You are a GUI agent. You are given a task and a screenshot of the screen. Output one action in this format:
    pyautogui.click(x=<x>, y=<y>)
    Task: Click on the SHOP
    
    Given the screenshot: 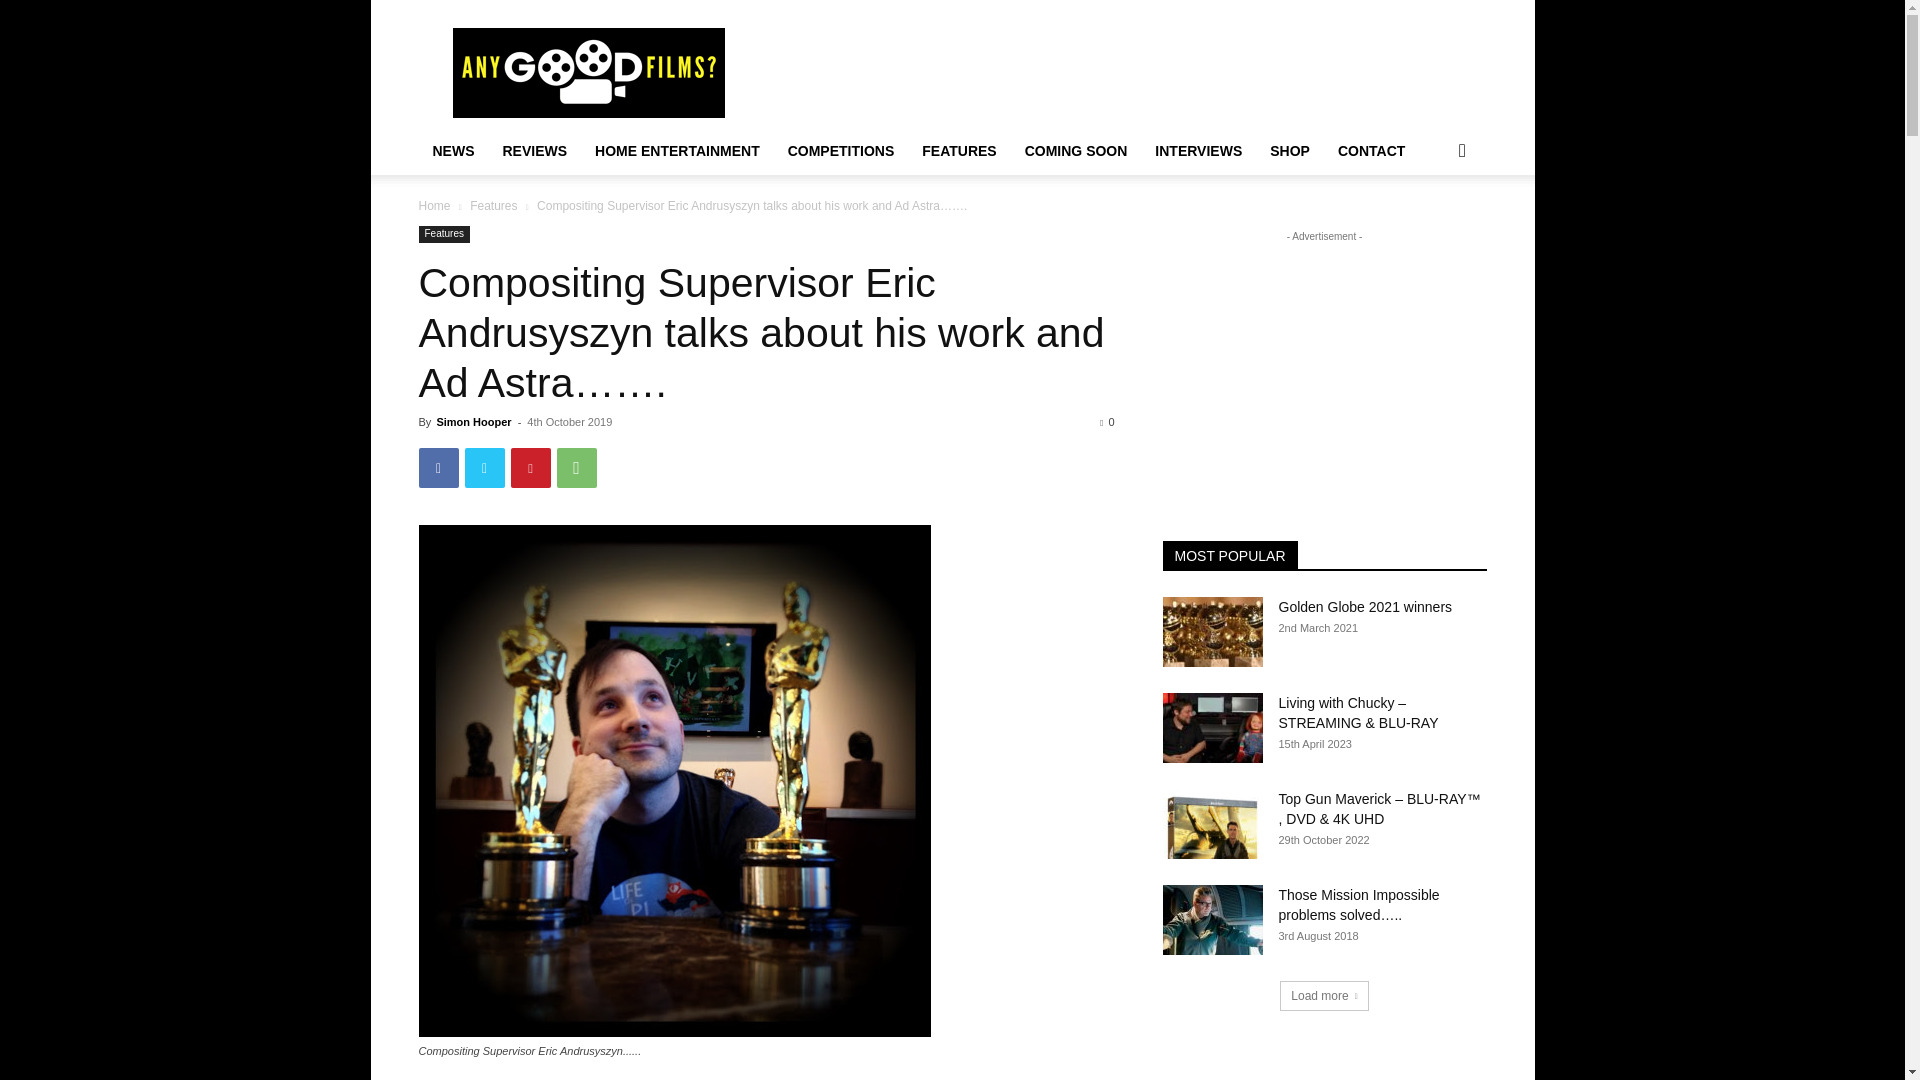 What is the action you would take?
    pyautogui.click(x=1290, y=150)
    